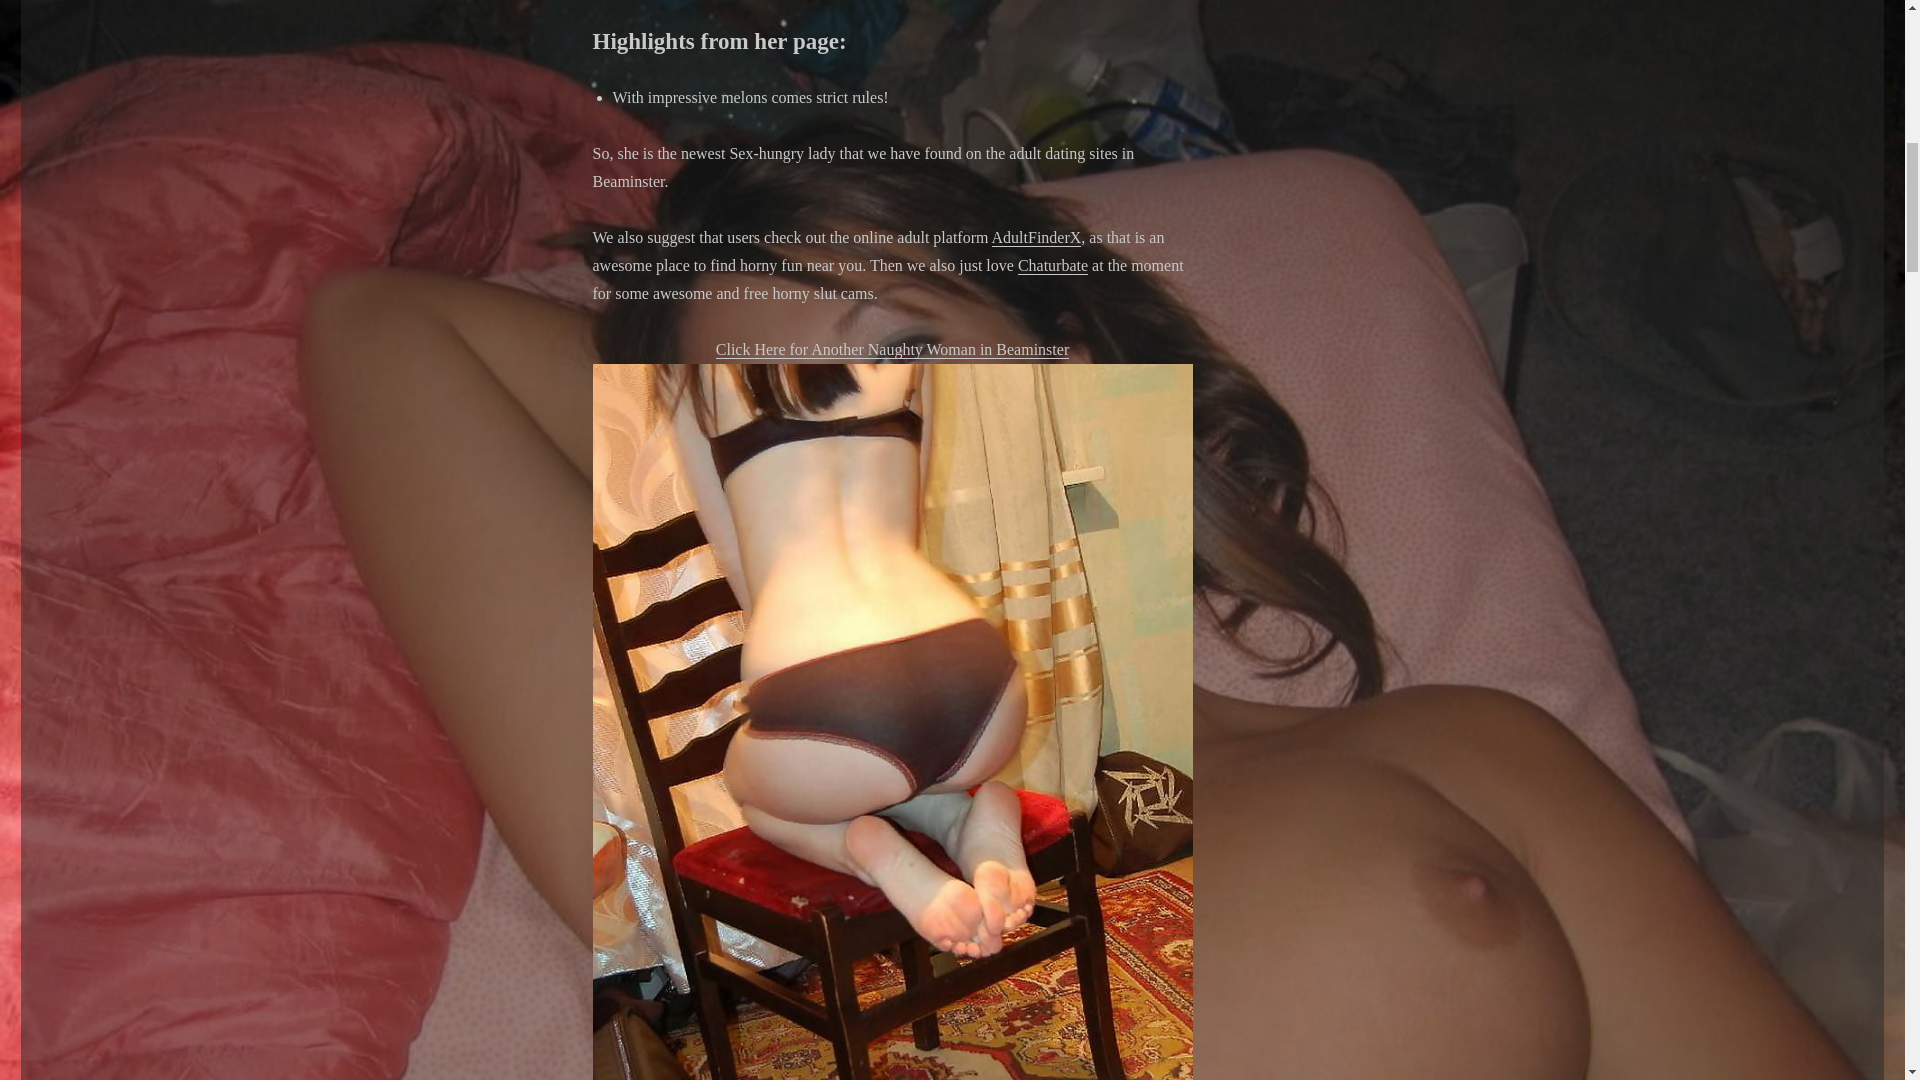  I want to click on AdultFinderX, so click(1037, 237).